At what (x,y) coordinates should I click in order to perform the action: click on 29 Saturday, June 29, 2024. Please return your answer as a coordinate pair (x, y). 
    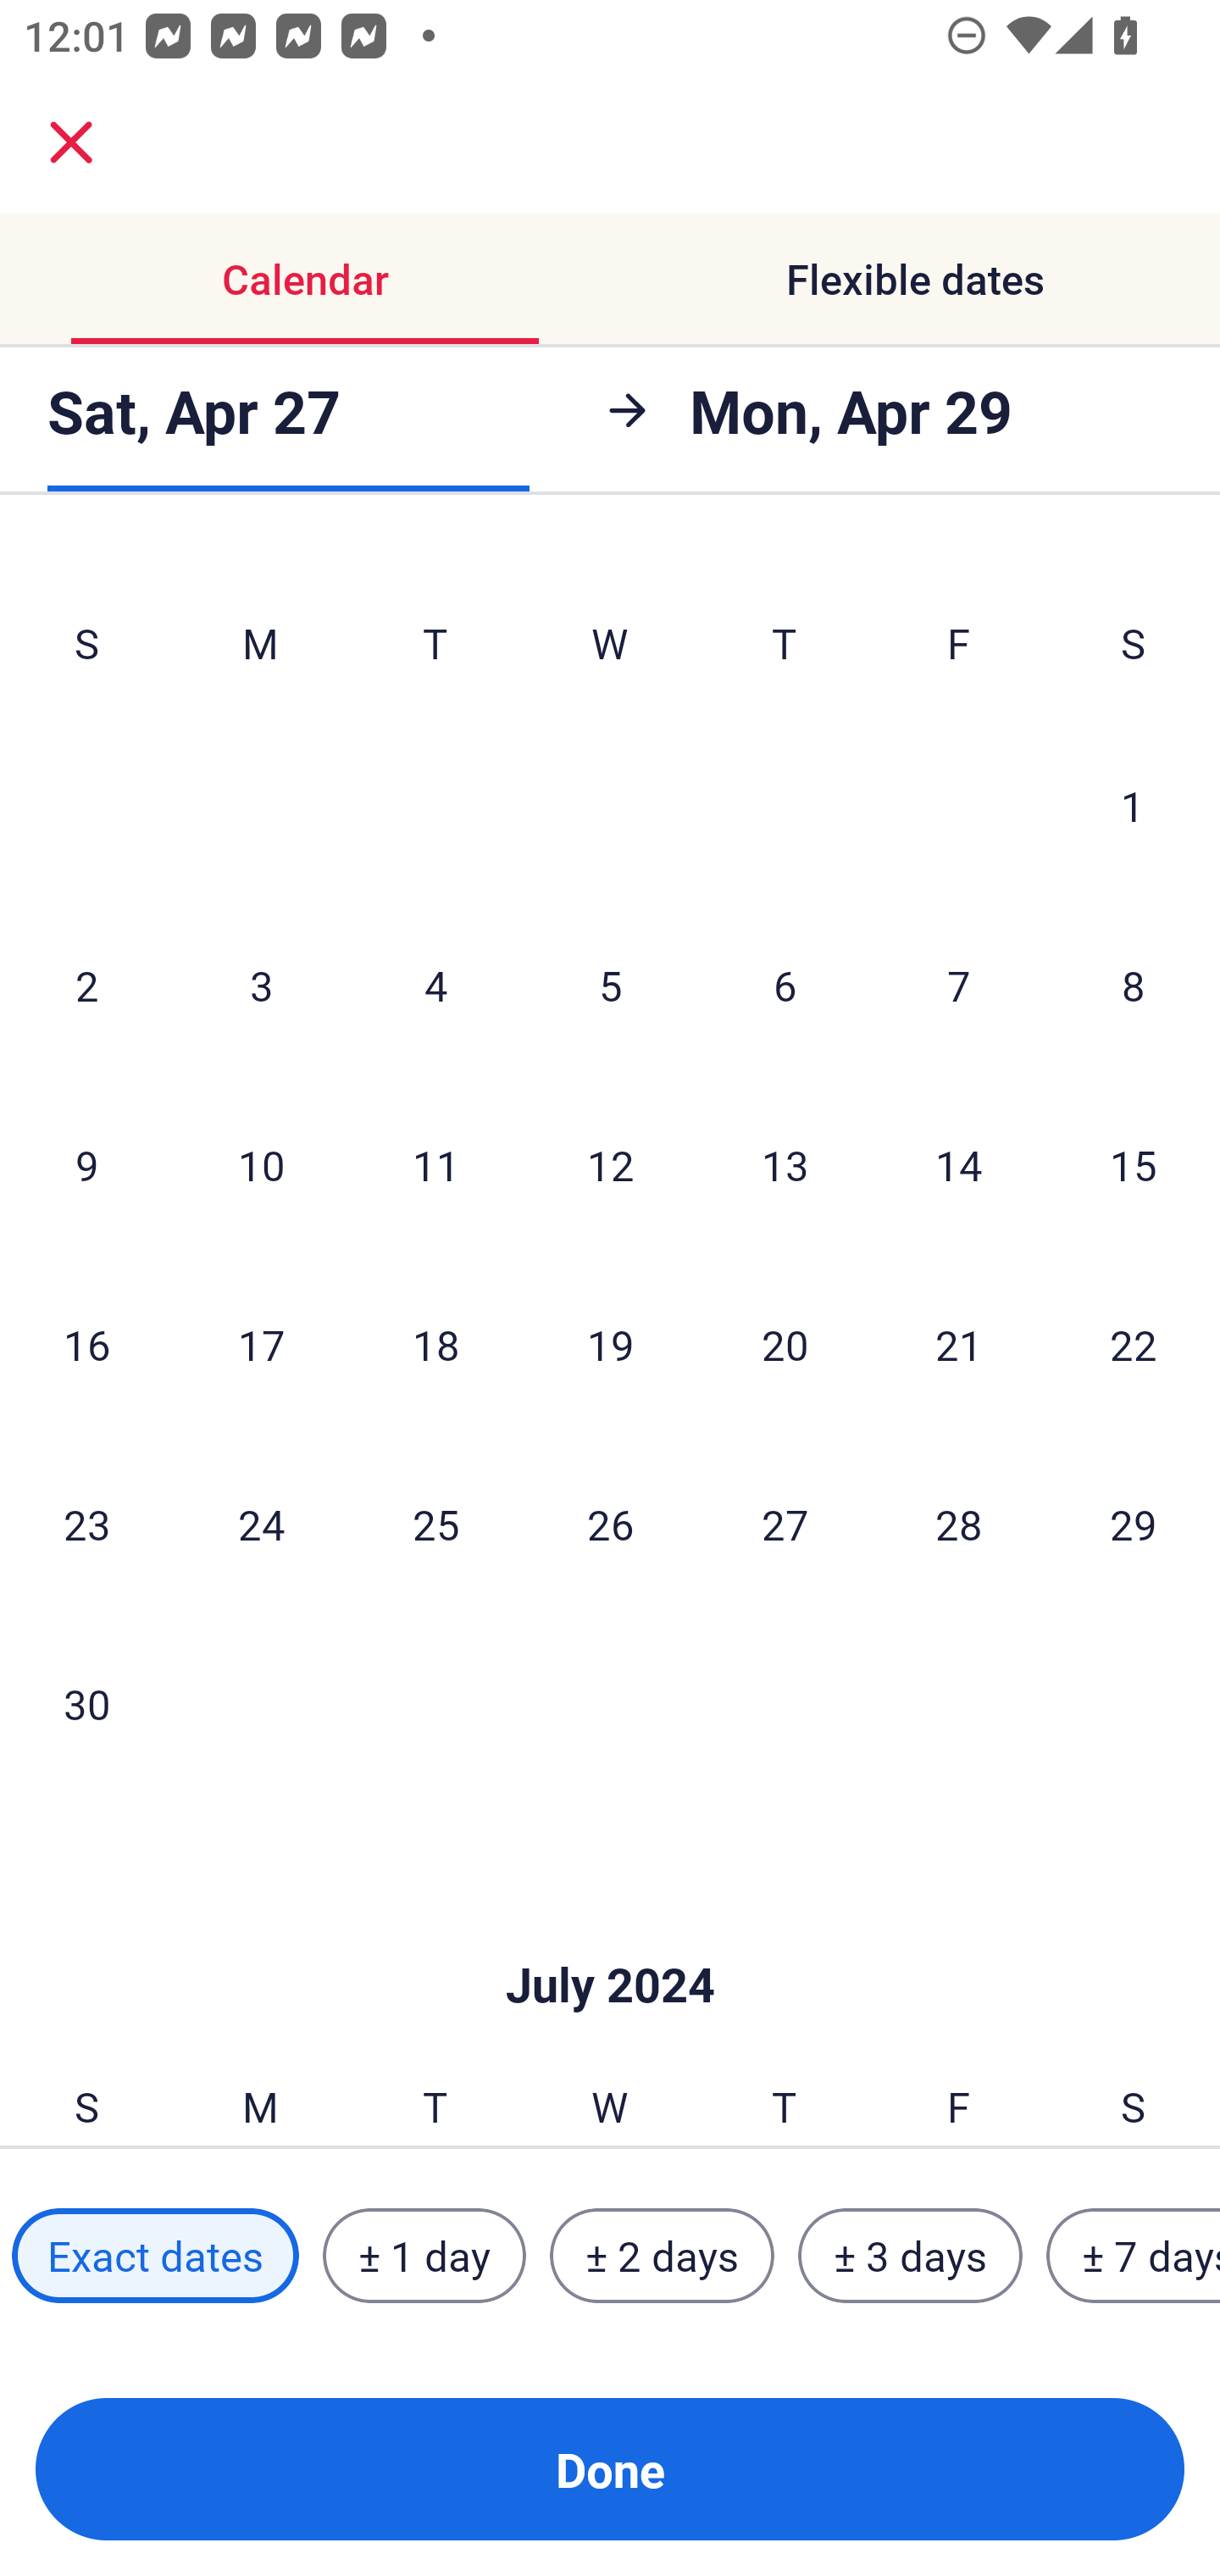
    Looking at the image, I should click on (1134, 1524).